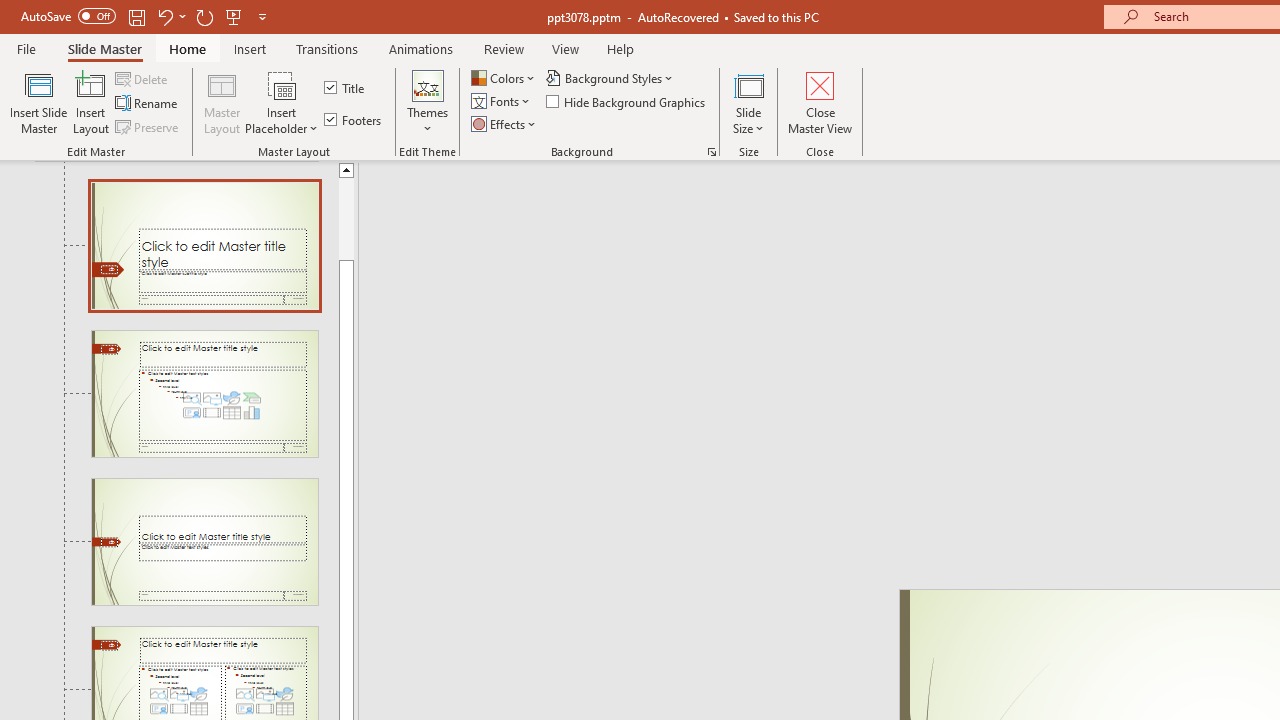  I want to click on Format Background..., so click(712, 152).